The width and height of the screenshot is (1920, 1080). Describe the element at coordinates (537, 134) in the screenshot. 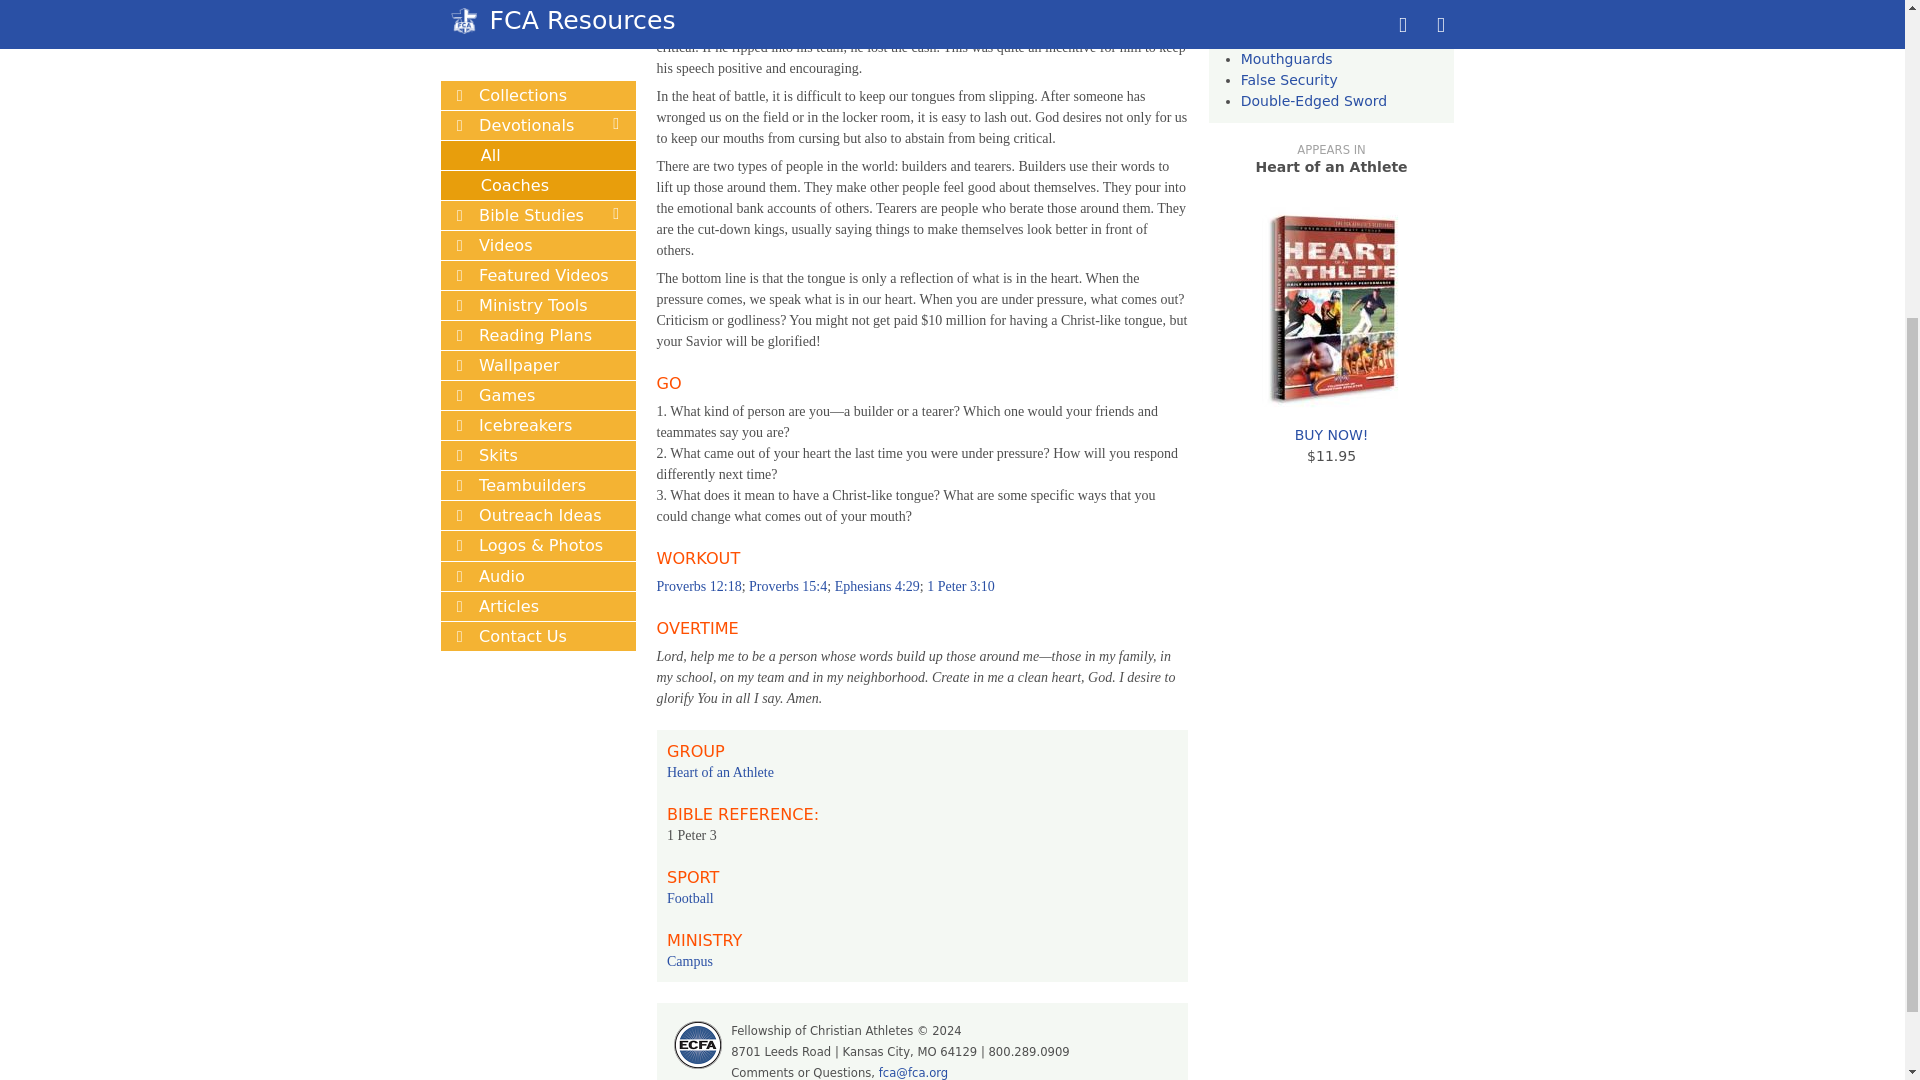

I see `Articles` at that location.